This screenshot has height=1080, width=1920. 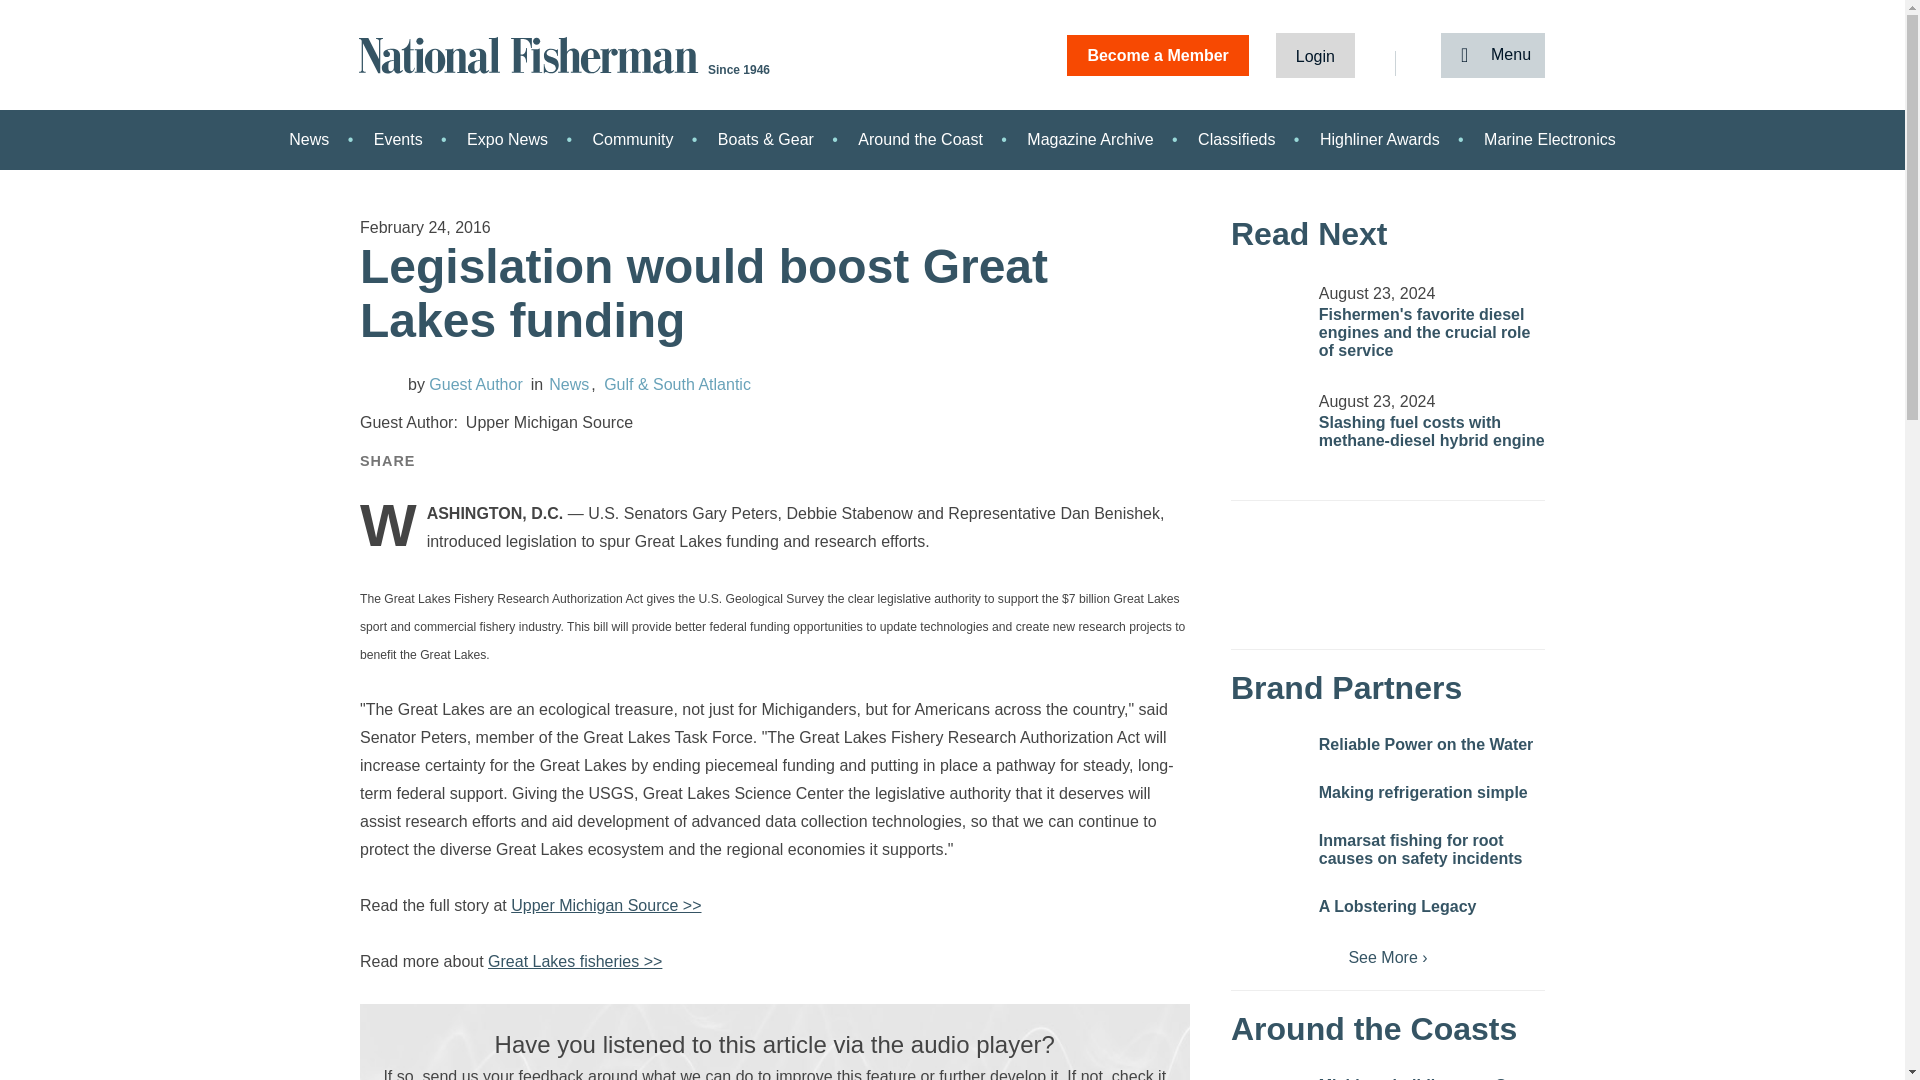 What do you see at coordinates (532, 53) in the screenshot?
I see `National Fisherman` at bounding box center [532, 53].